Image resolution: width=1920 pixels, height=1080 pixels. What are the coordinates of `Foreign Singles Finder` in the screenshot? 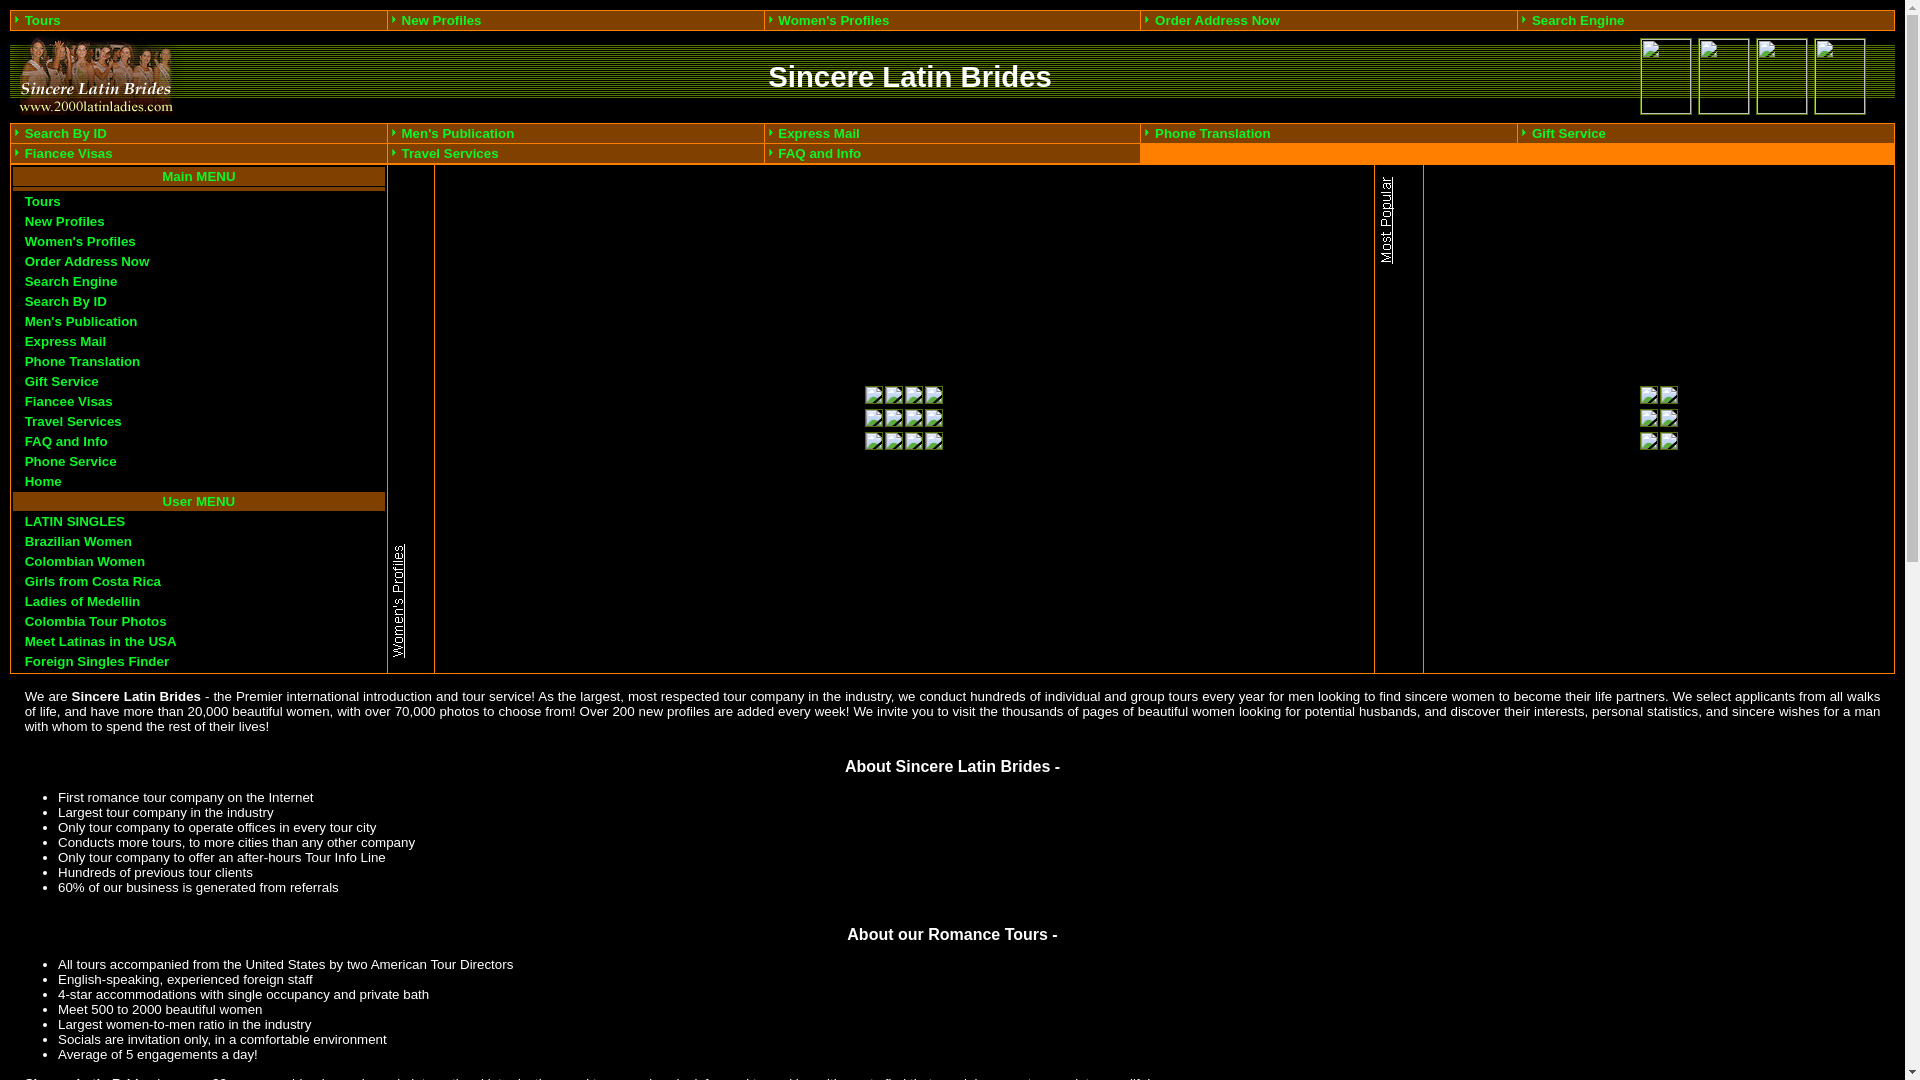 It's located at (97, 662).